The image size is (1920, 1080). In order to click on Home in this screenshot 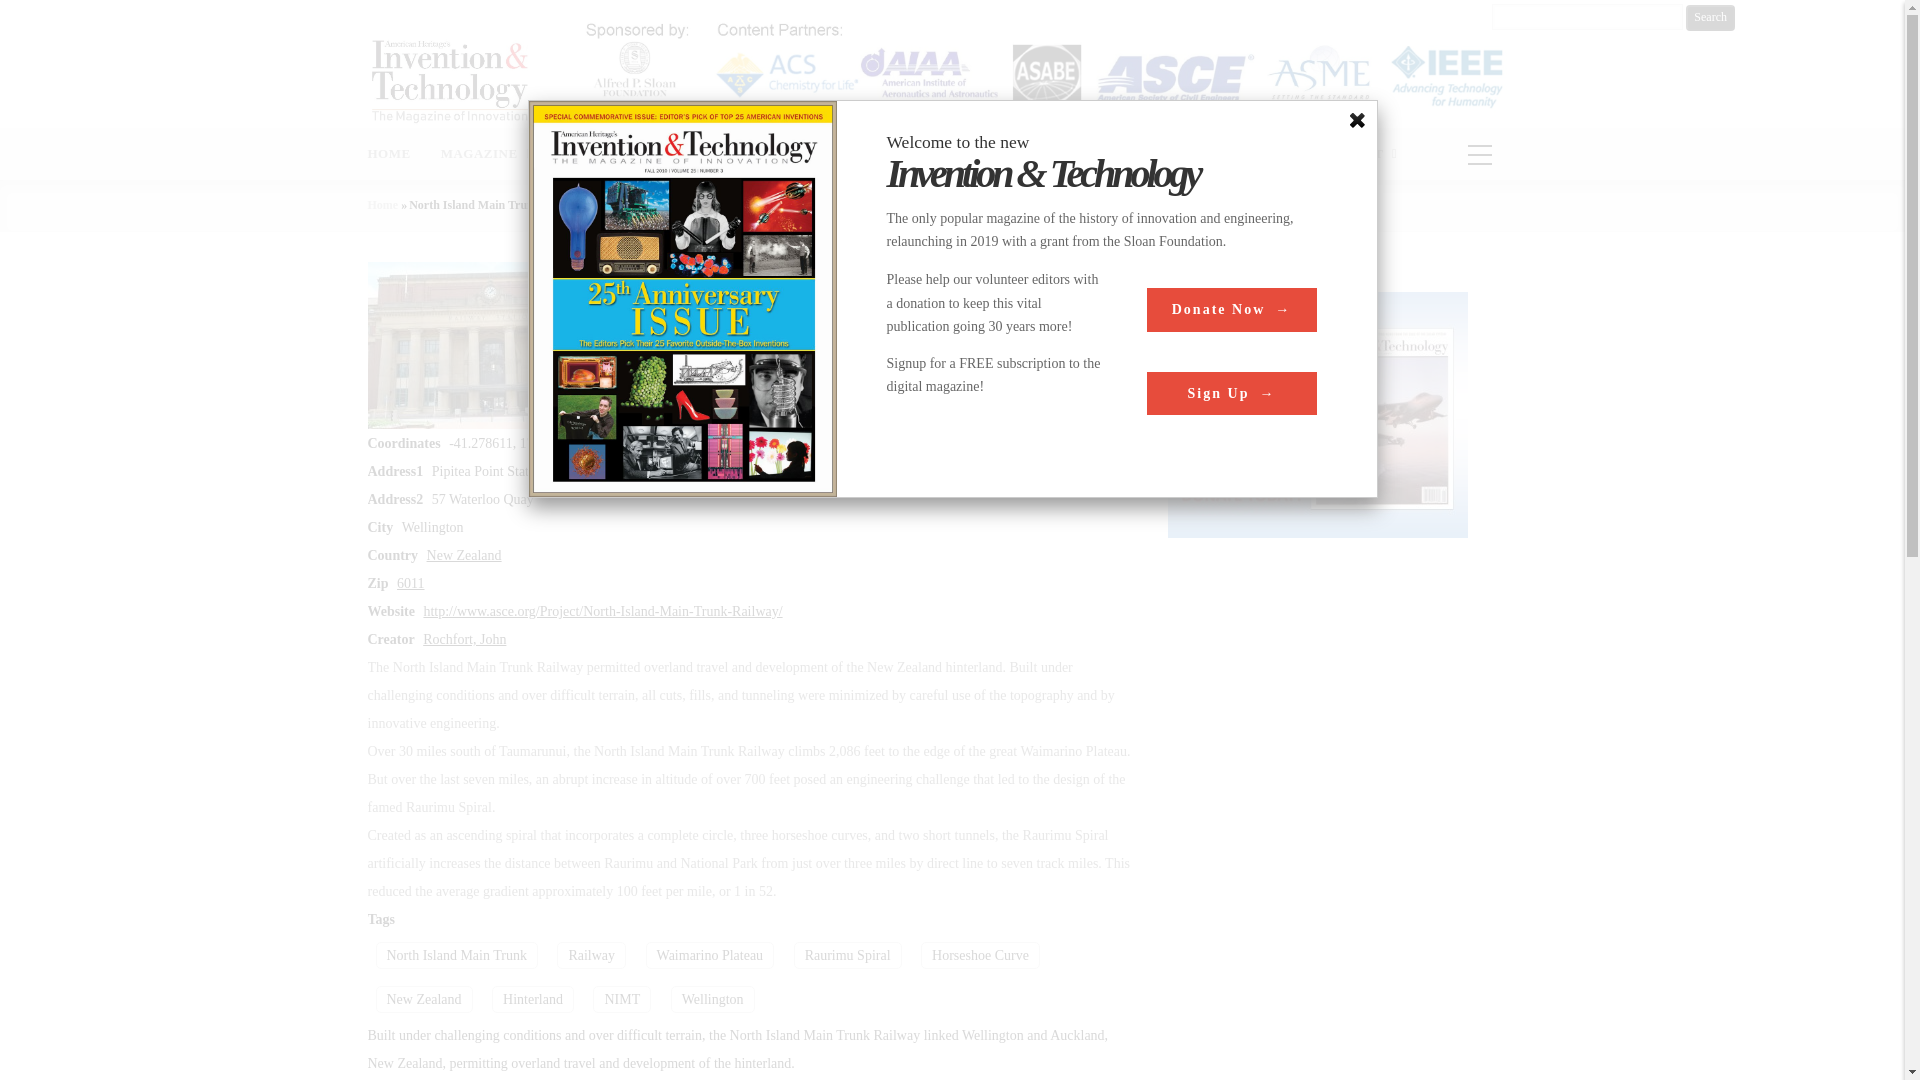, I will do `click(452, 80)`.